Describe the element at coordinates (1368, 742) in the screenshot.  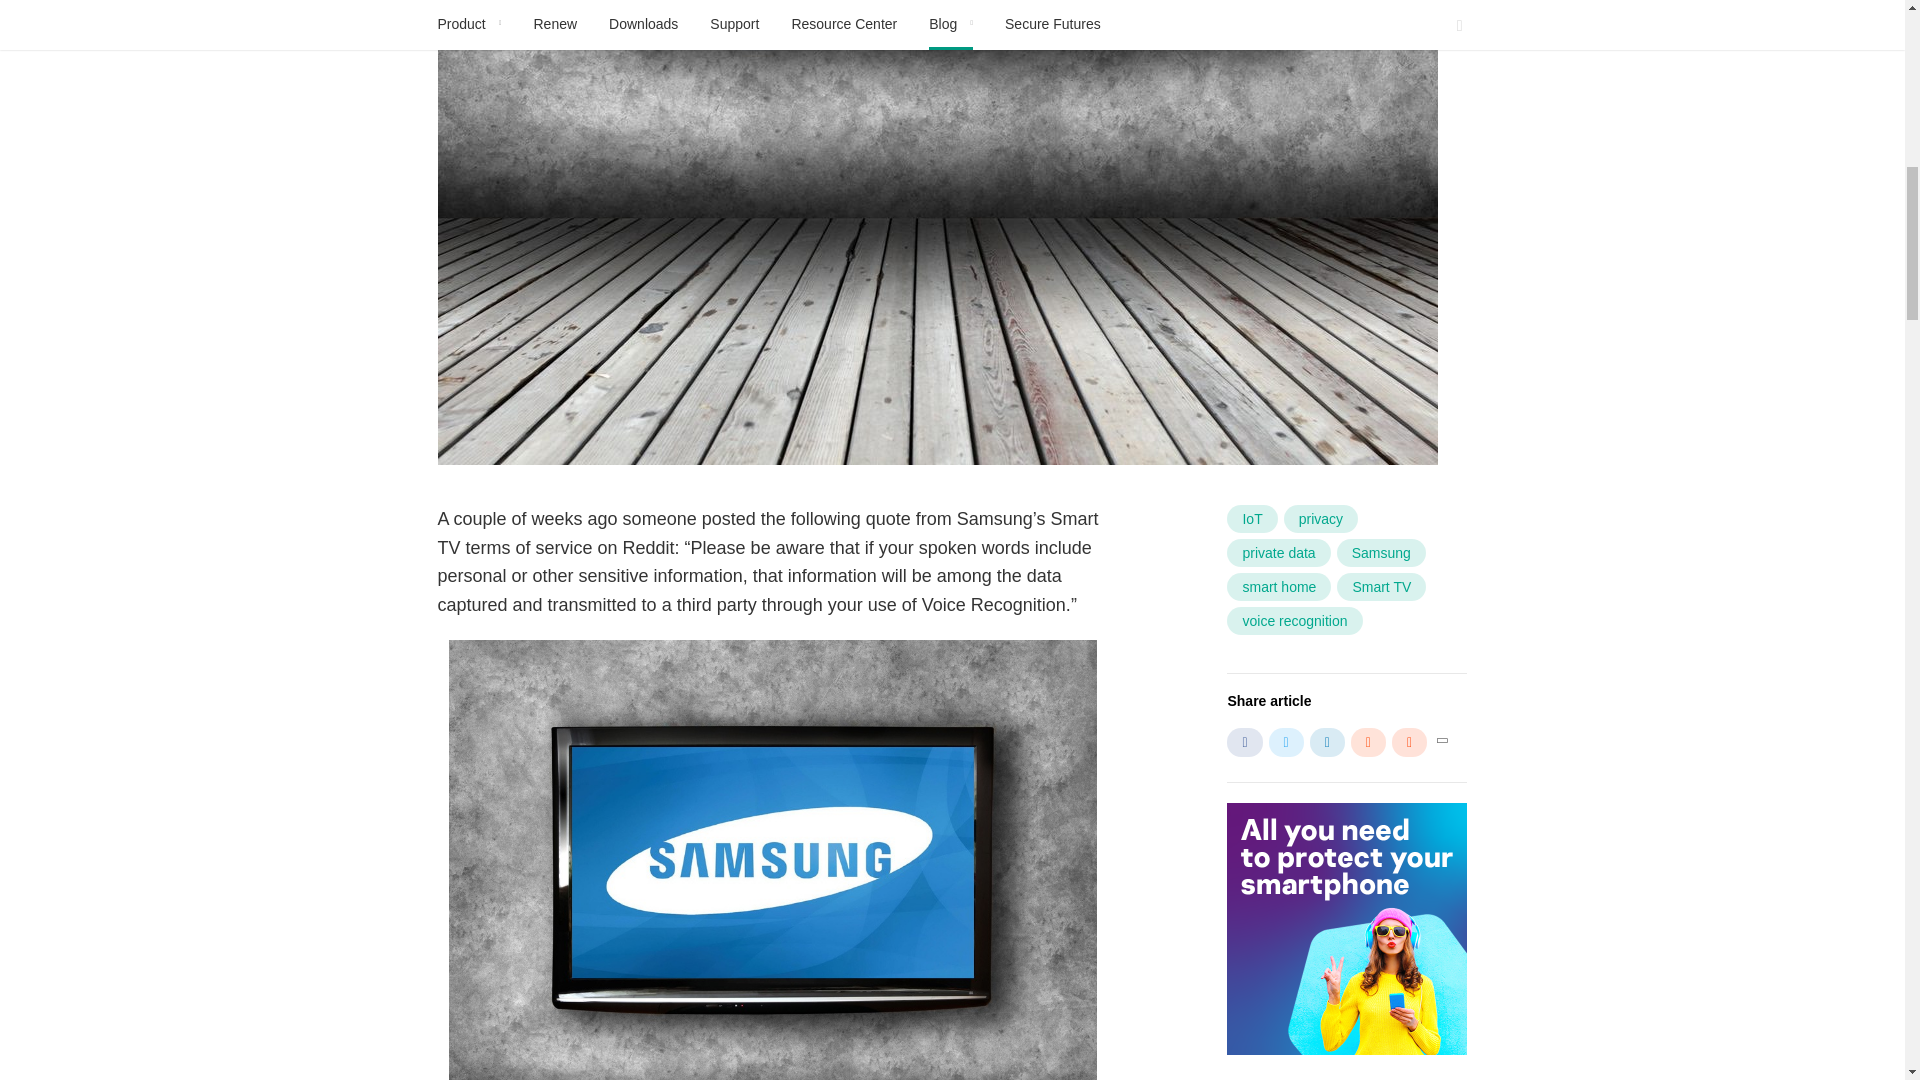
I see `Share via Reddit` at that location.